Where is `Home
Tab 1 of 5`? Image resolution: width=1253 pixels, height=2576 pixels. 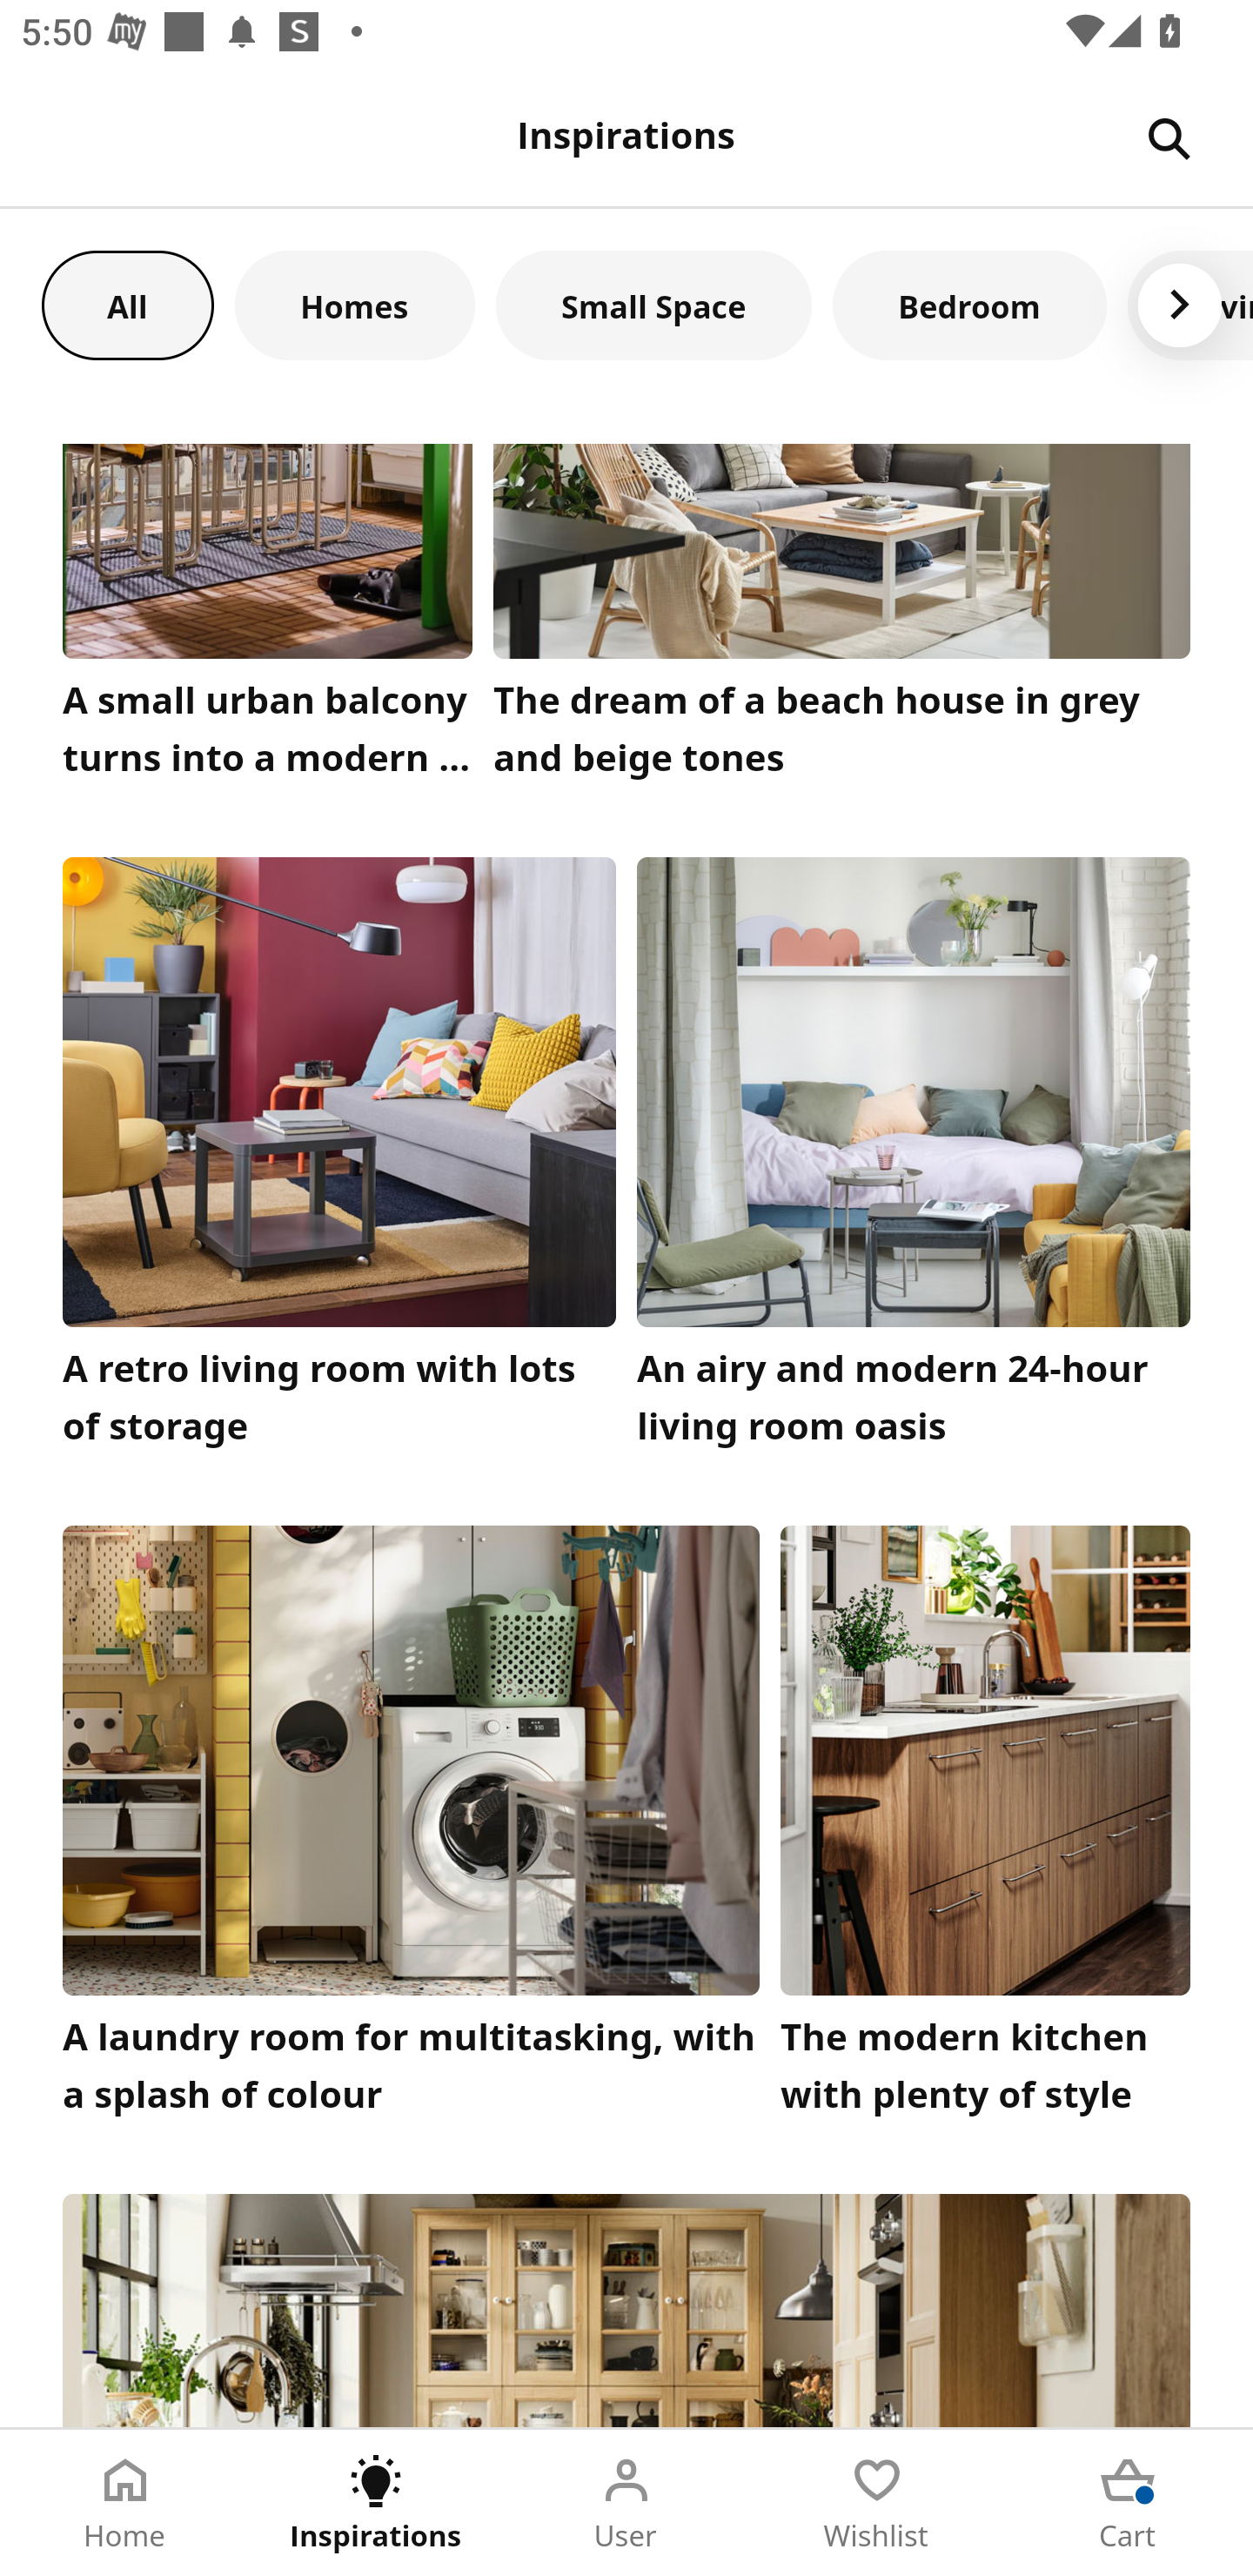
Home
Tab 1 of 5 is located at coordinates (125, 2503).